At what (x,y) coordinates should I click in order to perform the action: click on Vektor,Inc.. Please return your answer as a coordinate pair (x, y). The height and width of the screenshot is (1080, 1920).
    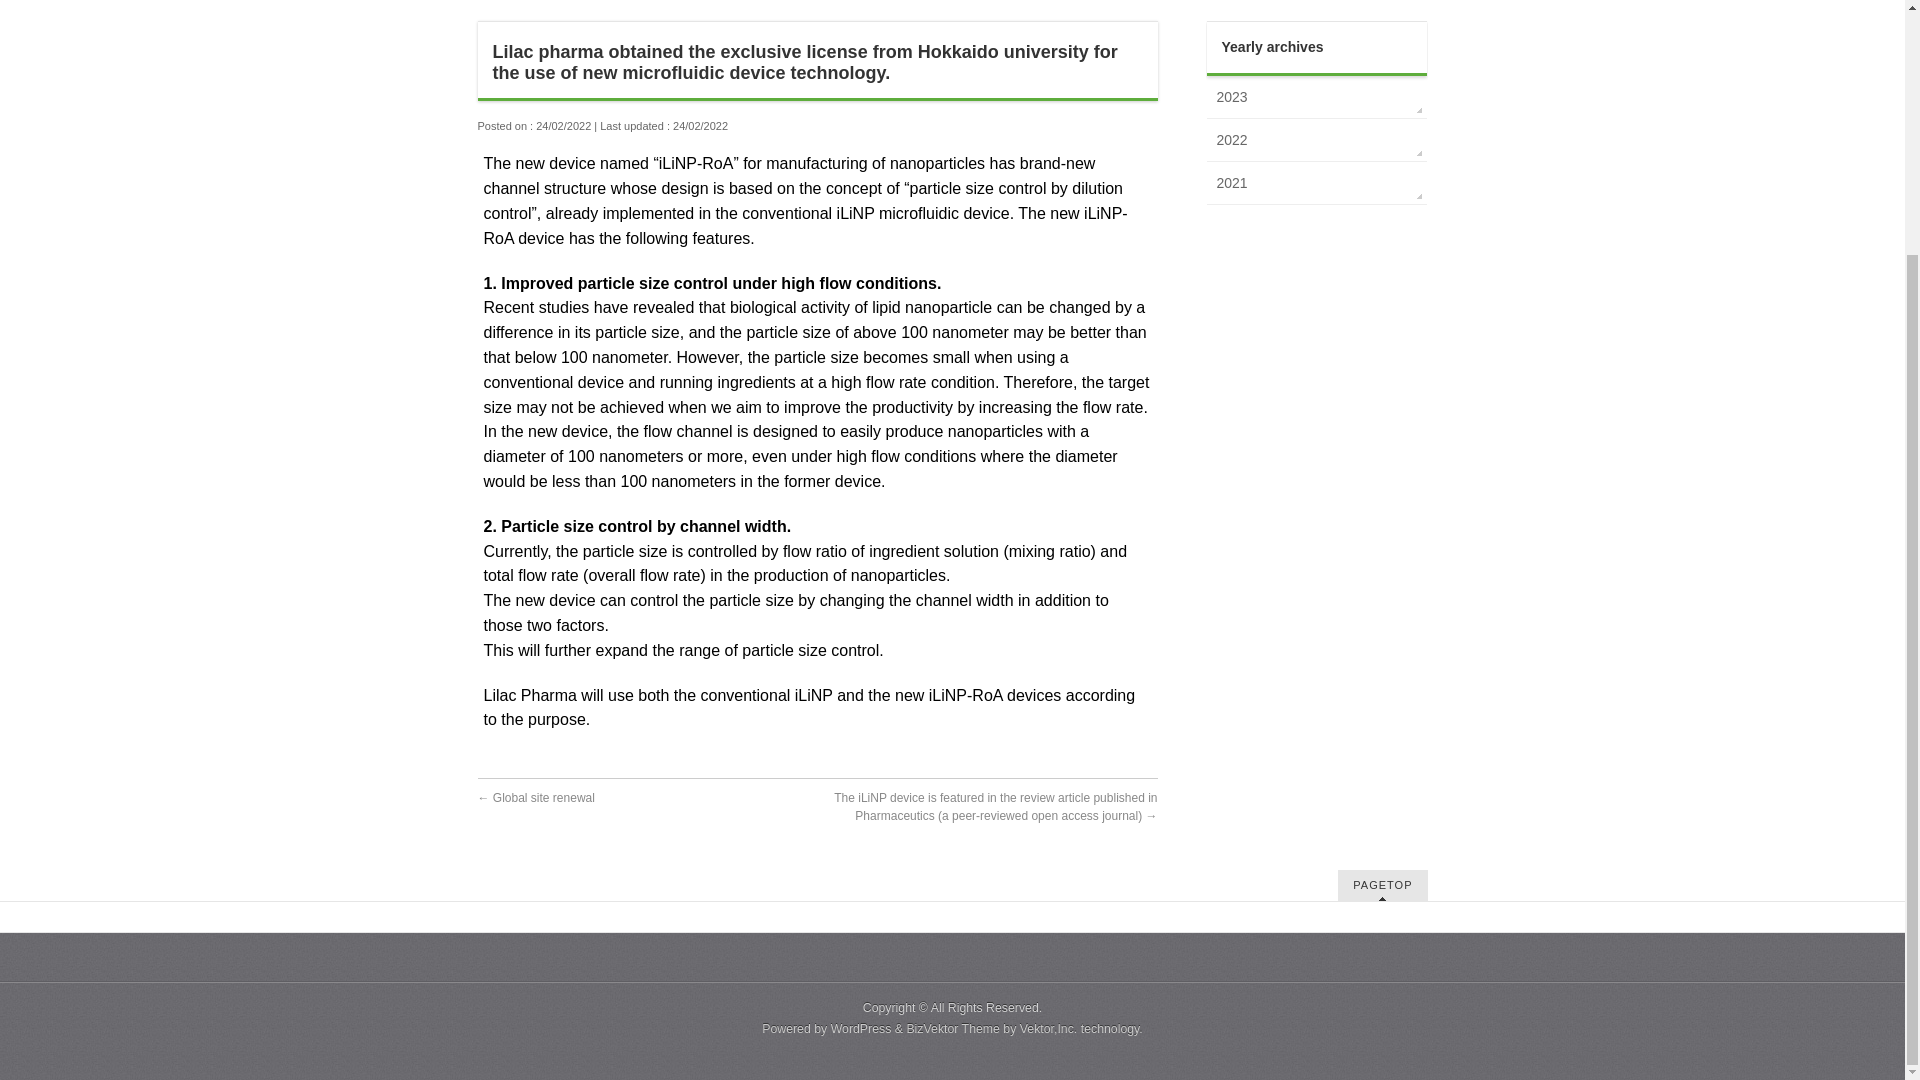
    Looking at the image, I should click on (1048, 1028).